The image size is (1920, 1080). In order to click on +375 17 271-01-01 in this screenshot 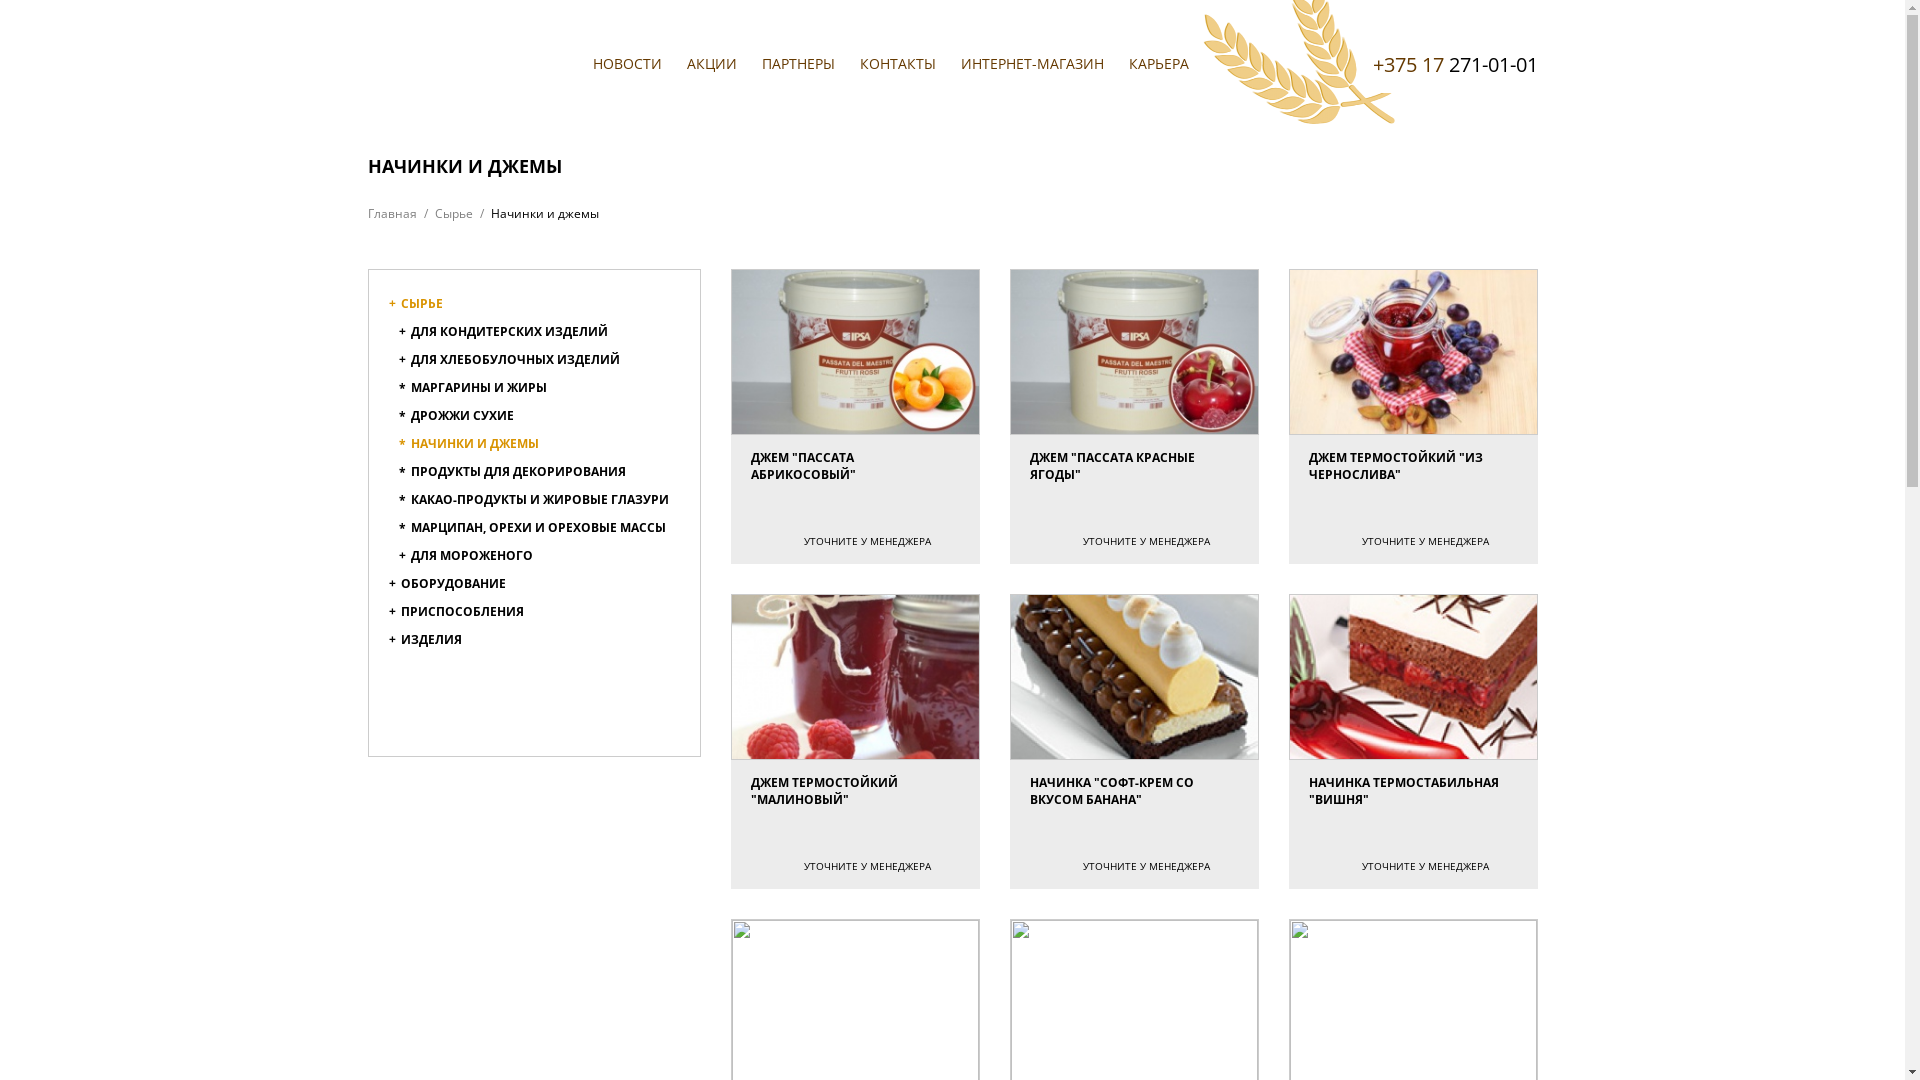, I will do `click(1454, 64)`.